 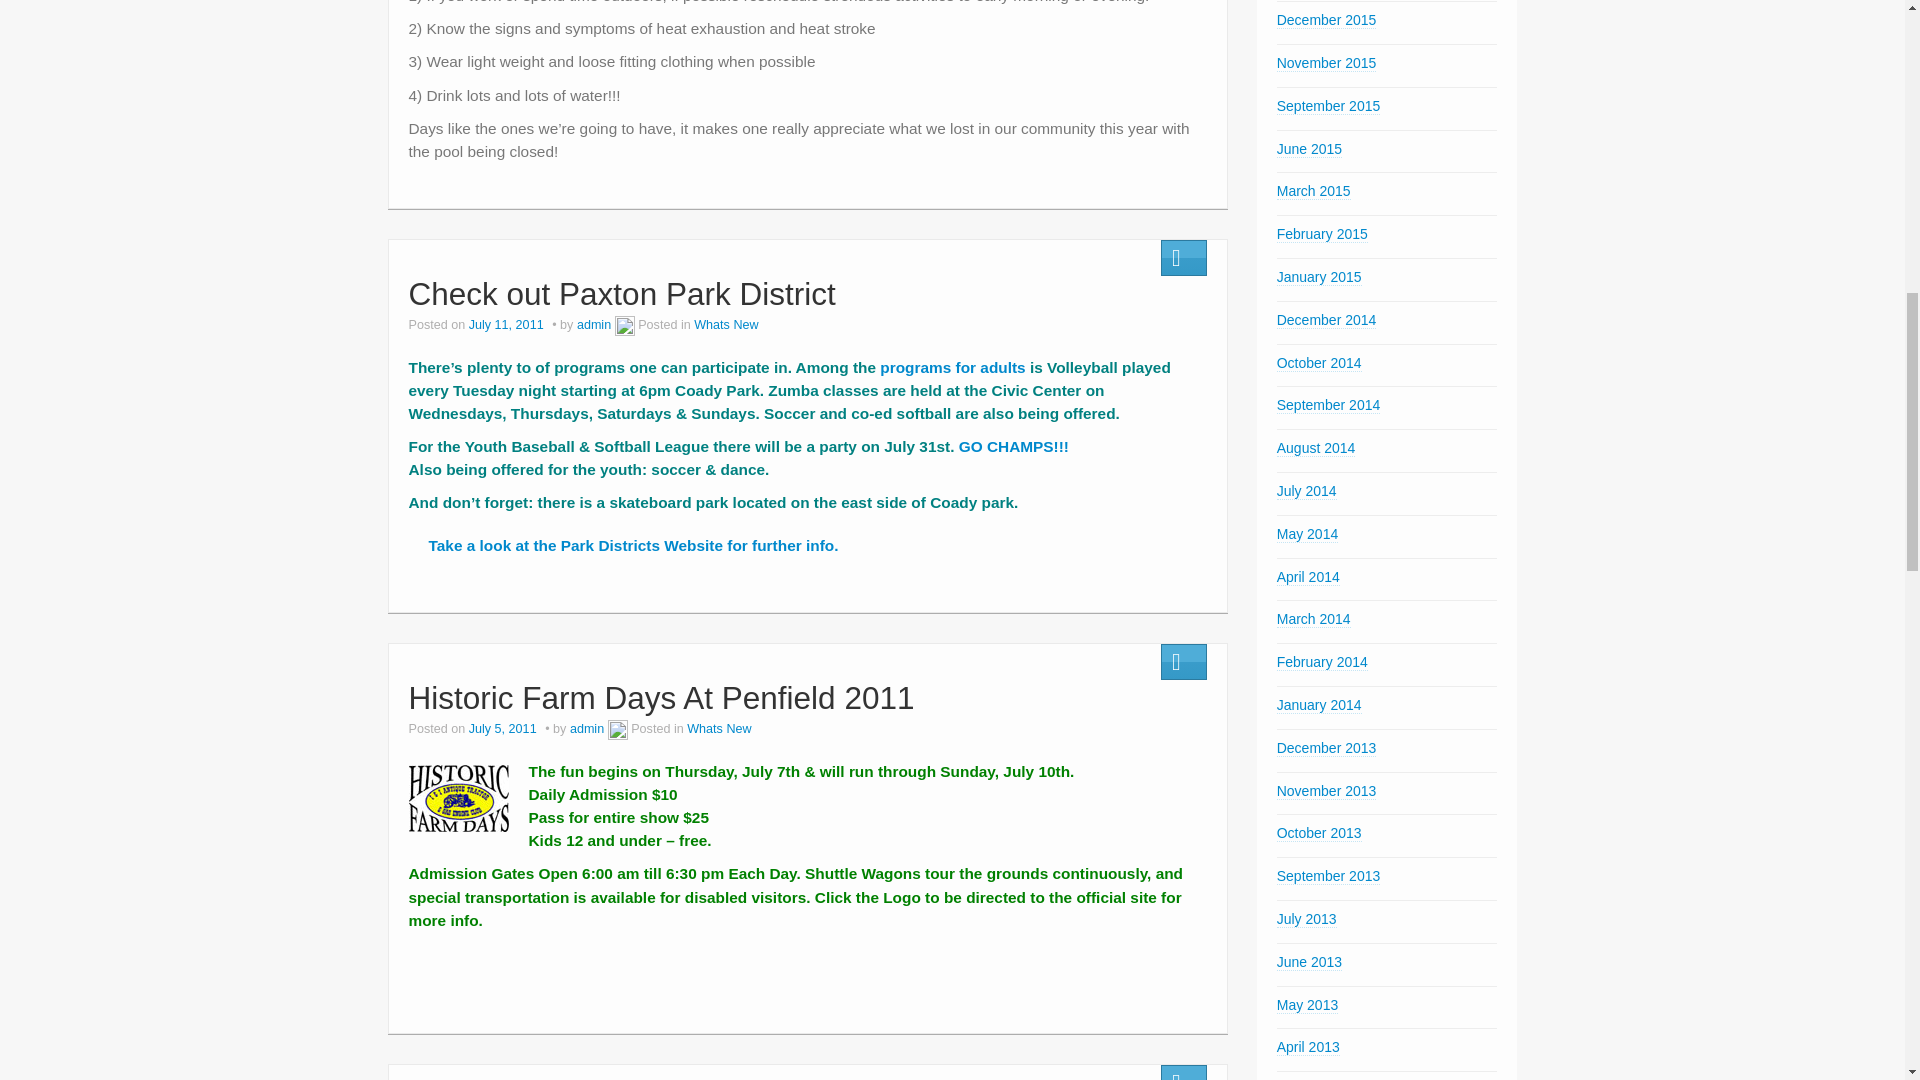 What do you see at coordinates (718, 728) in the screenshot?
I see `Whats New` at bounding box center [718, 728].